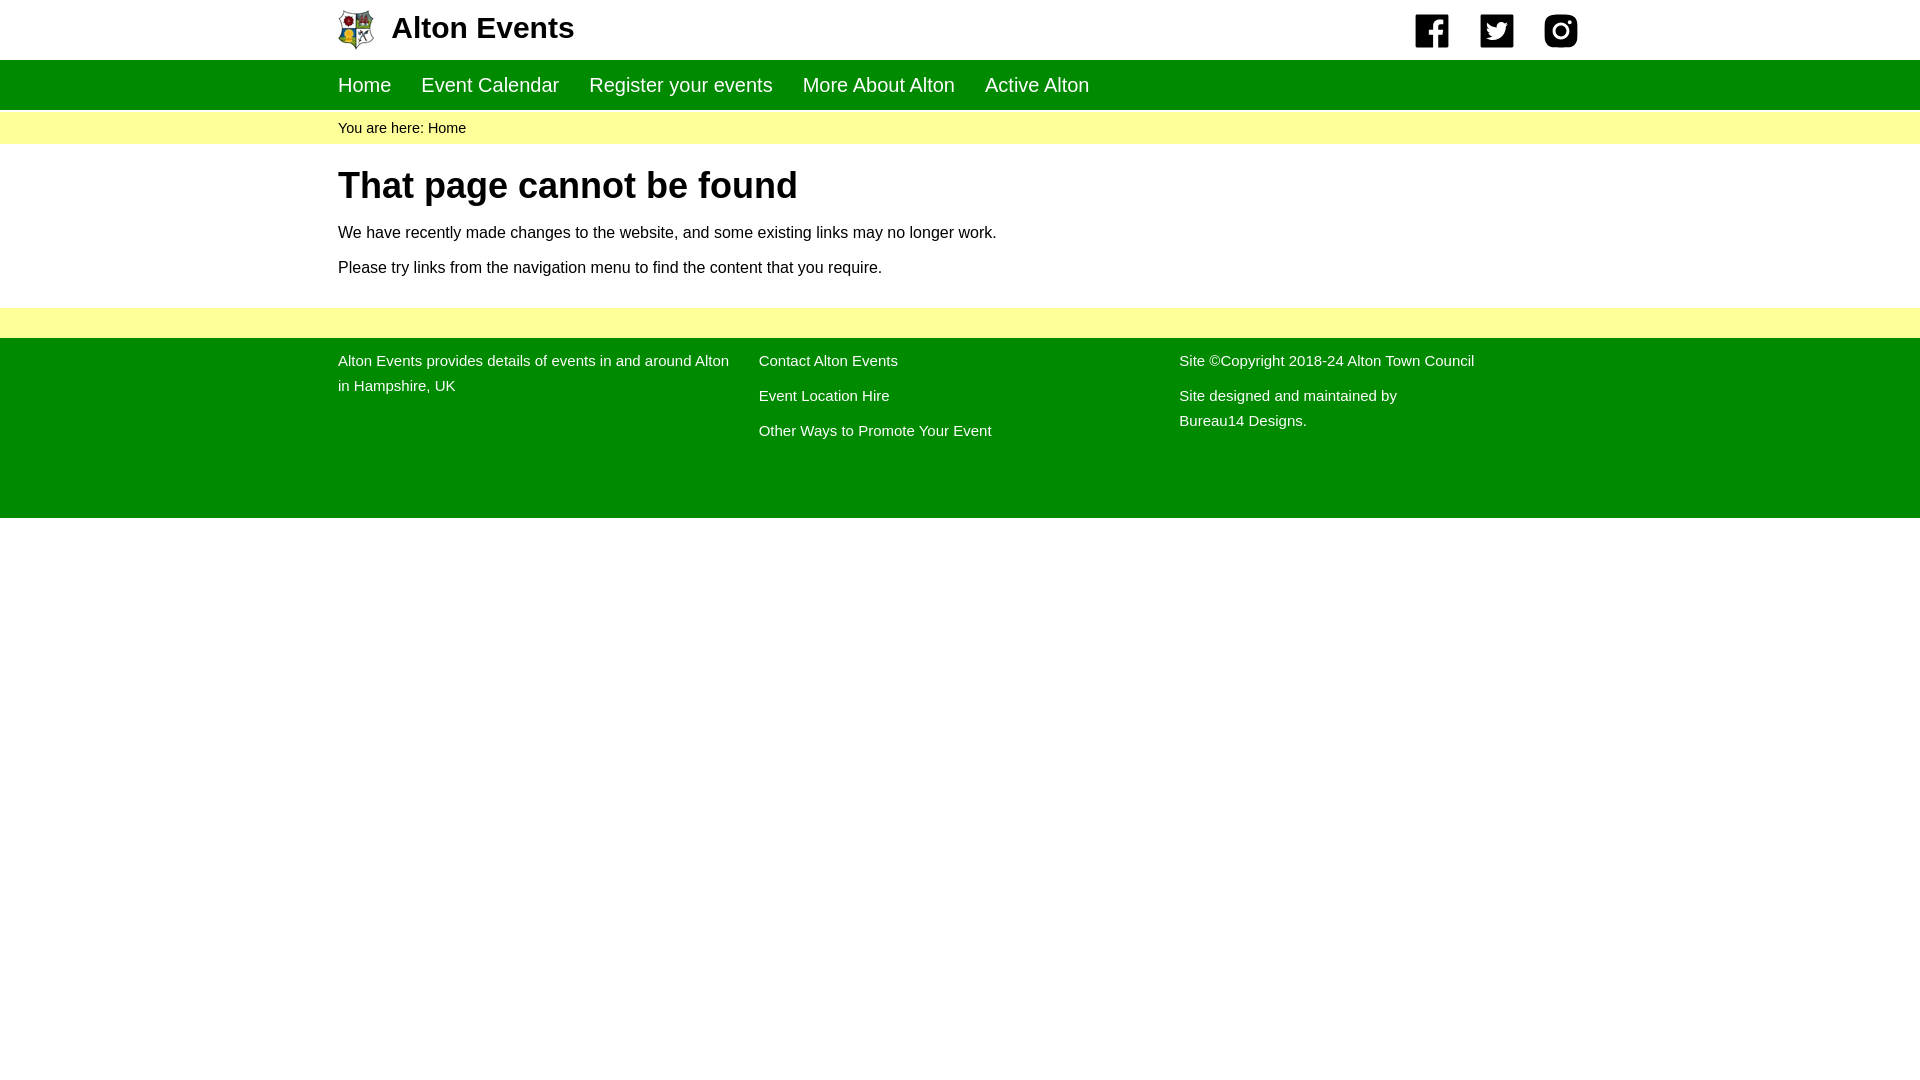 The height and width of the screenshot is (1080, 1920). I want to click on Contact Alton Events, so click(828, 360).